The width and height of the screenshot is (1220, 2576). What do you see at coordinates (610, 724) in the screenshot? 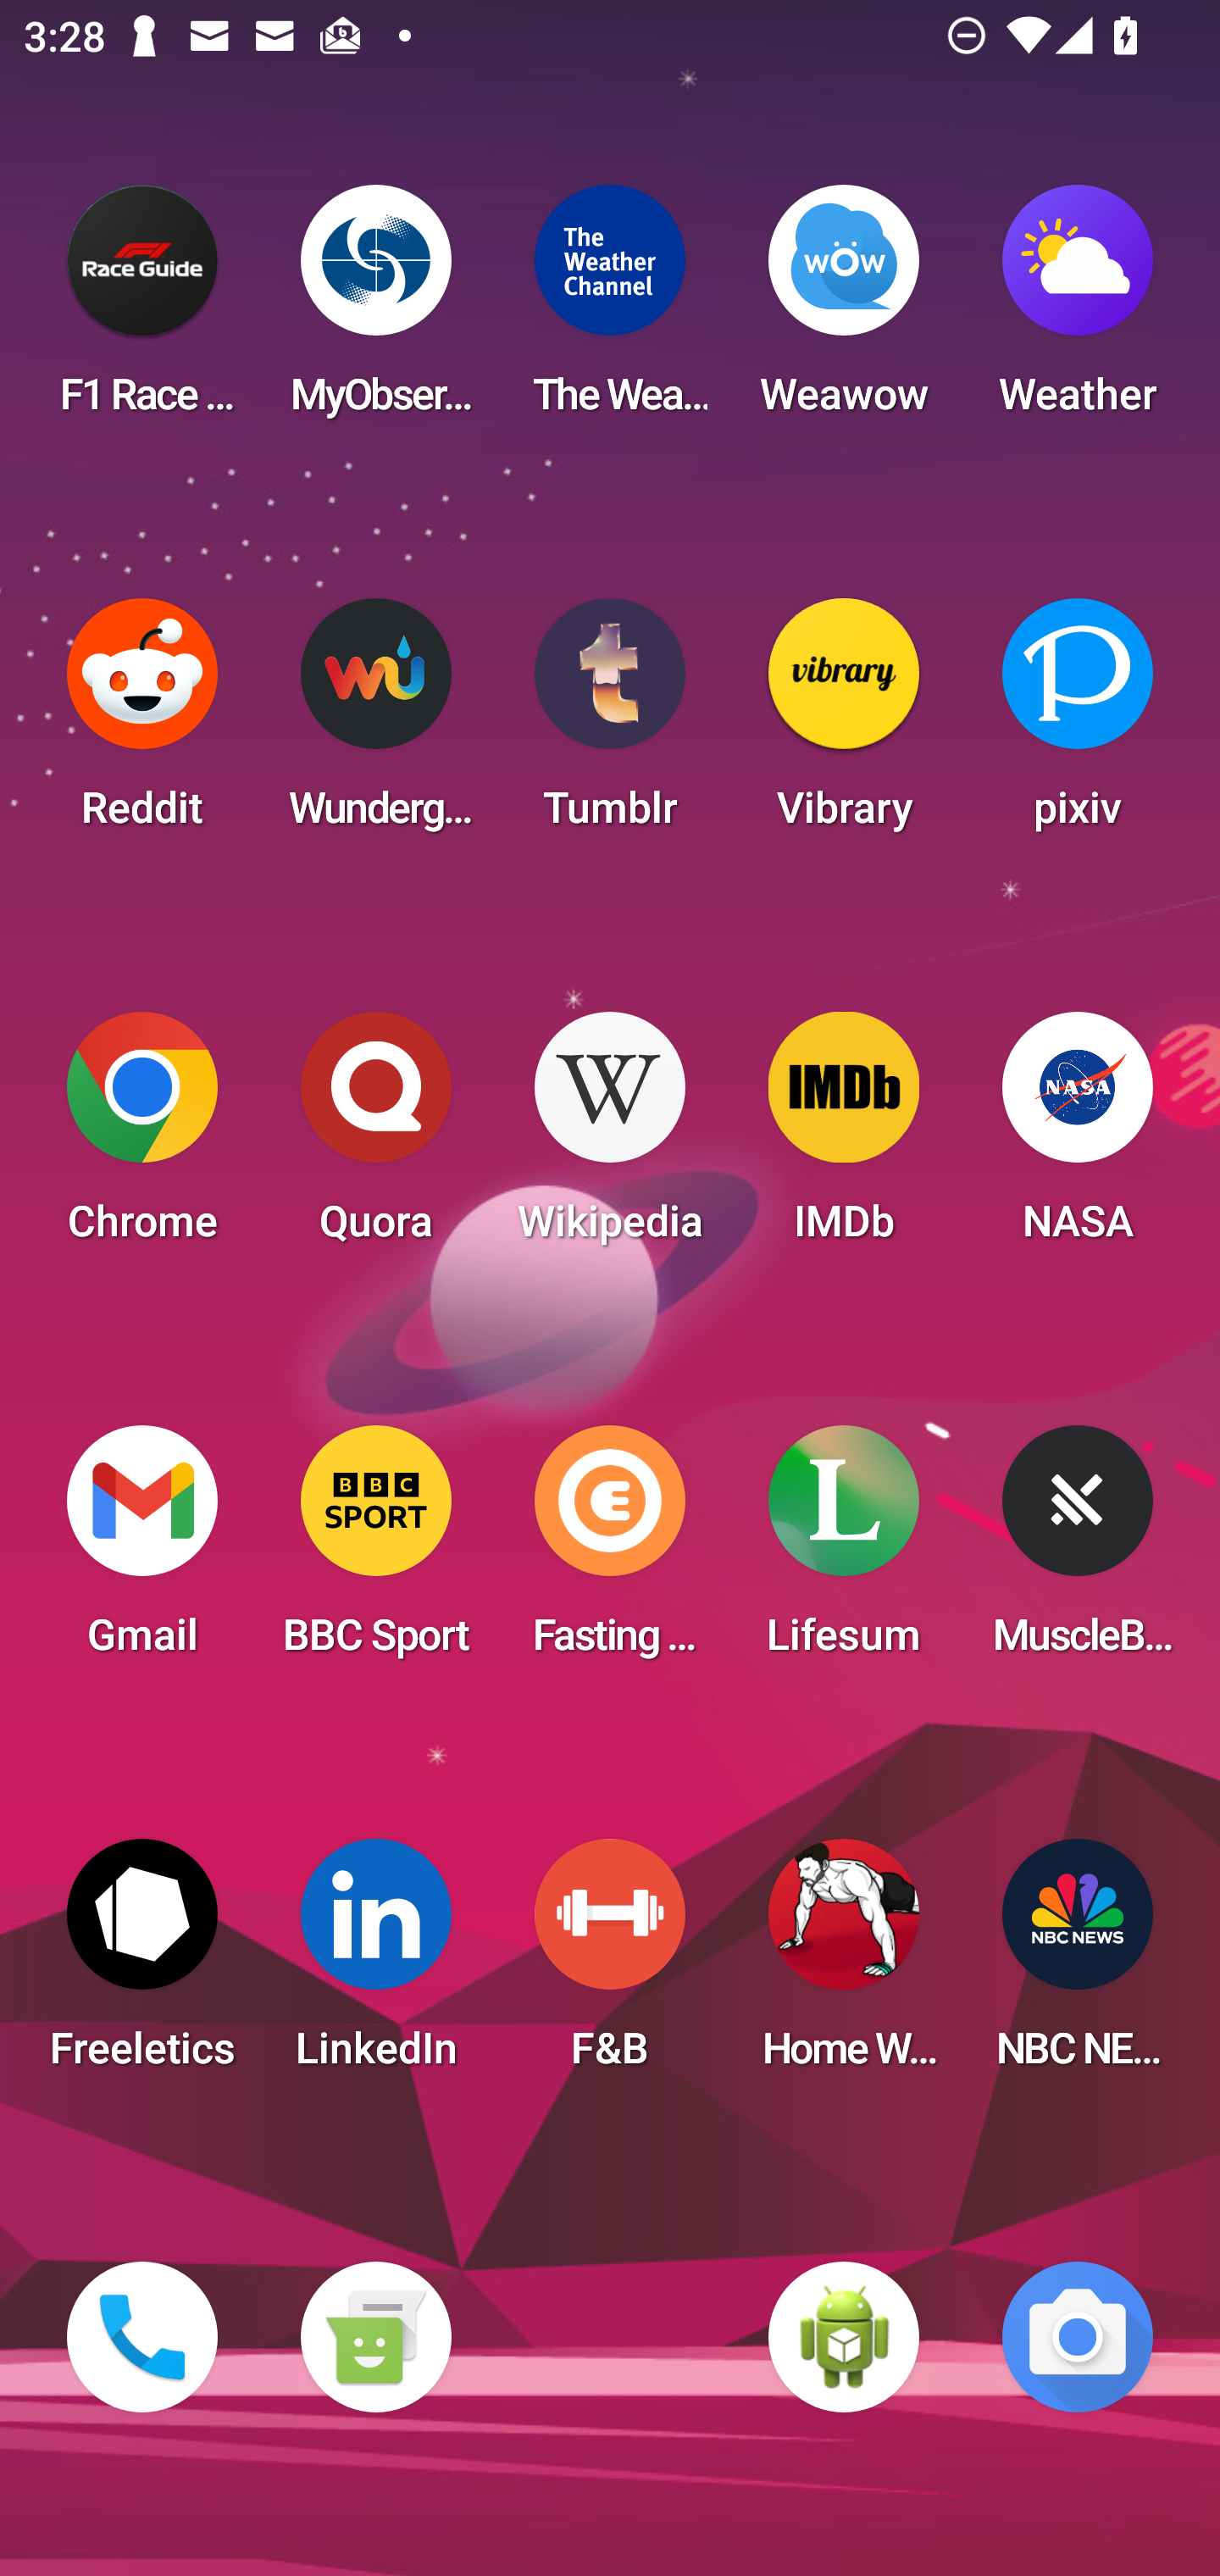
I see `Tumblr` at bounding box center [610, 724].